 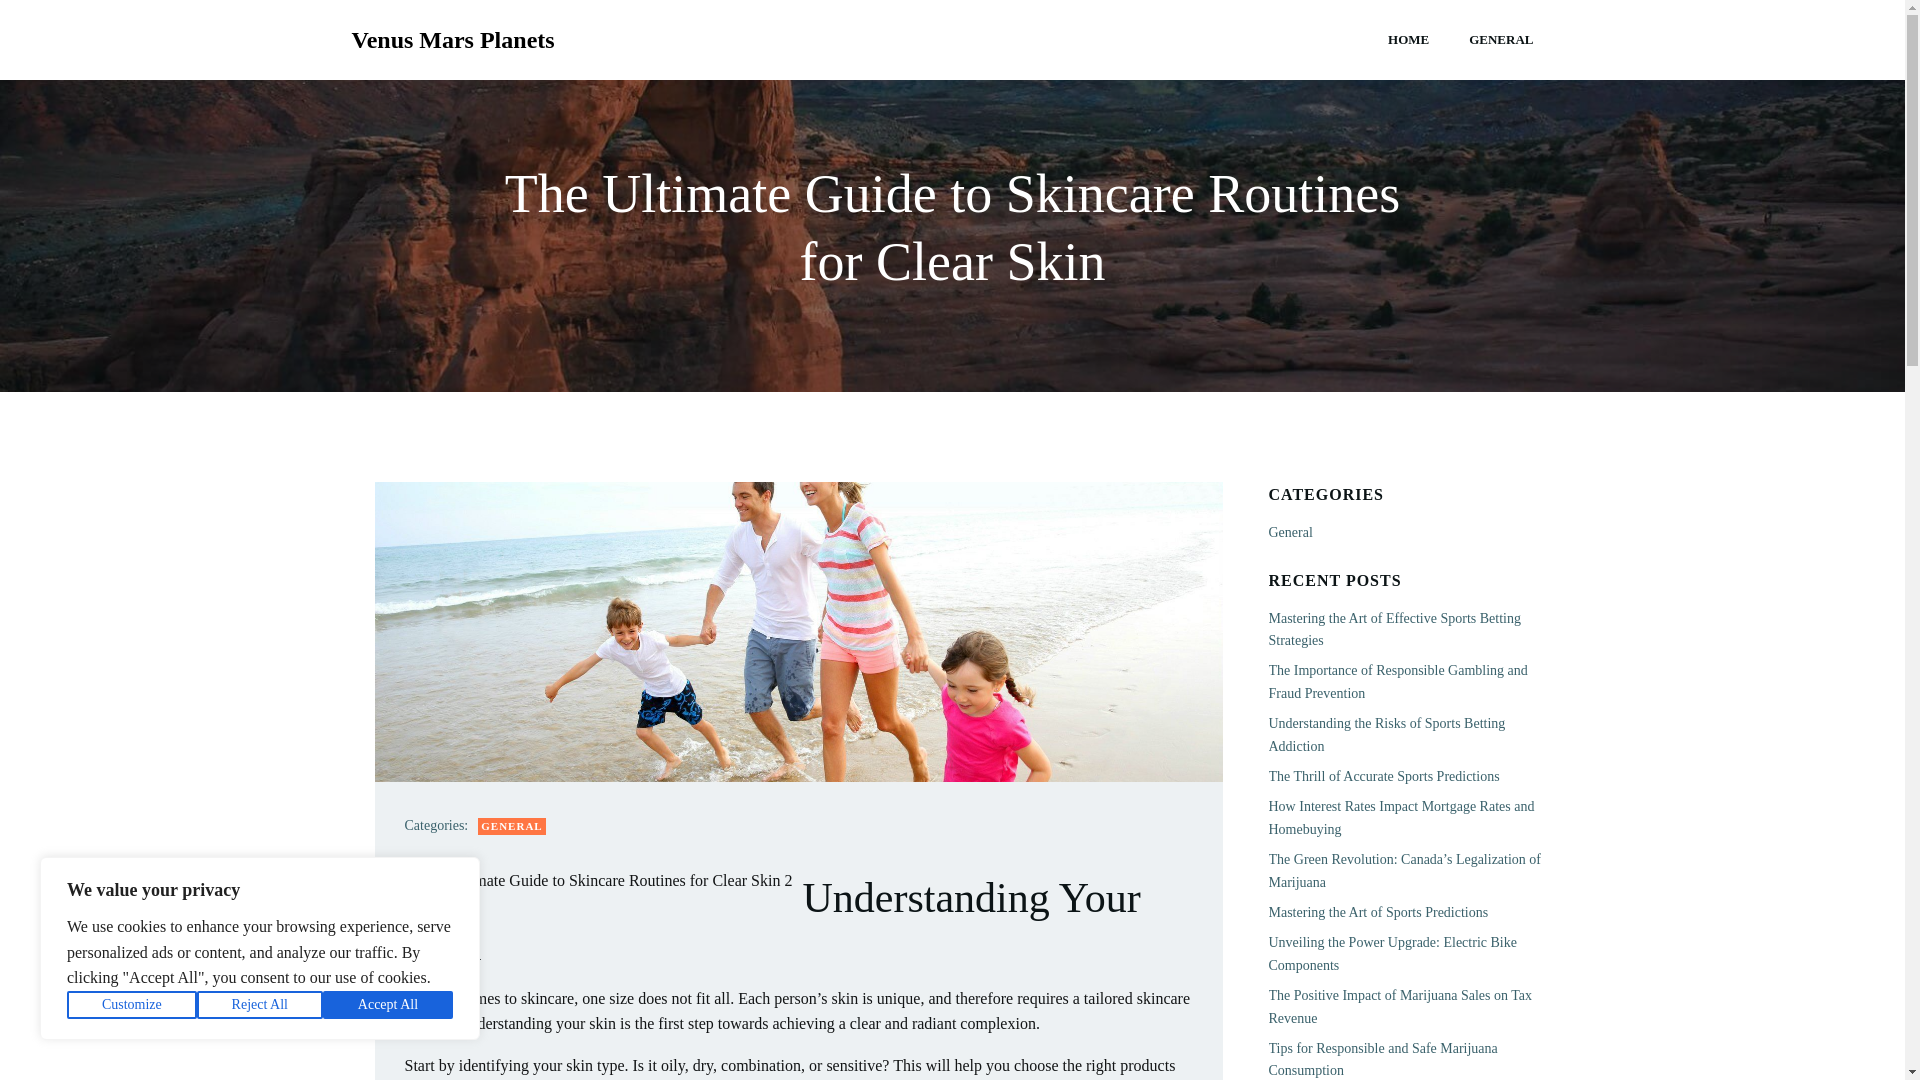 What do you see at coordinates (512, 826) in the screenshot?
I see `GENERAL` at bounding box center [512, 826].